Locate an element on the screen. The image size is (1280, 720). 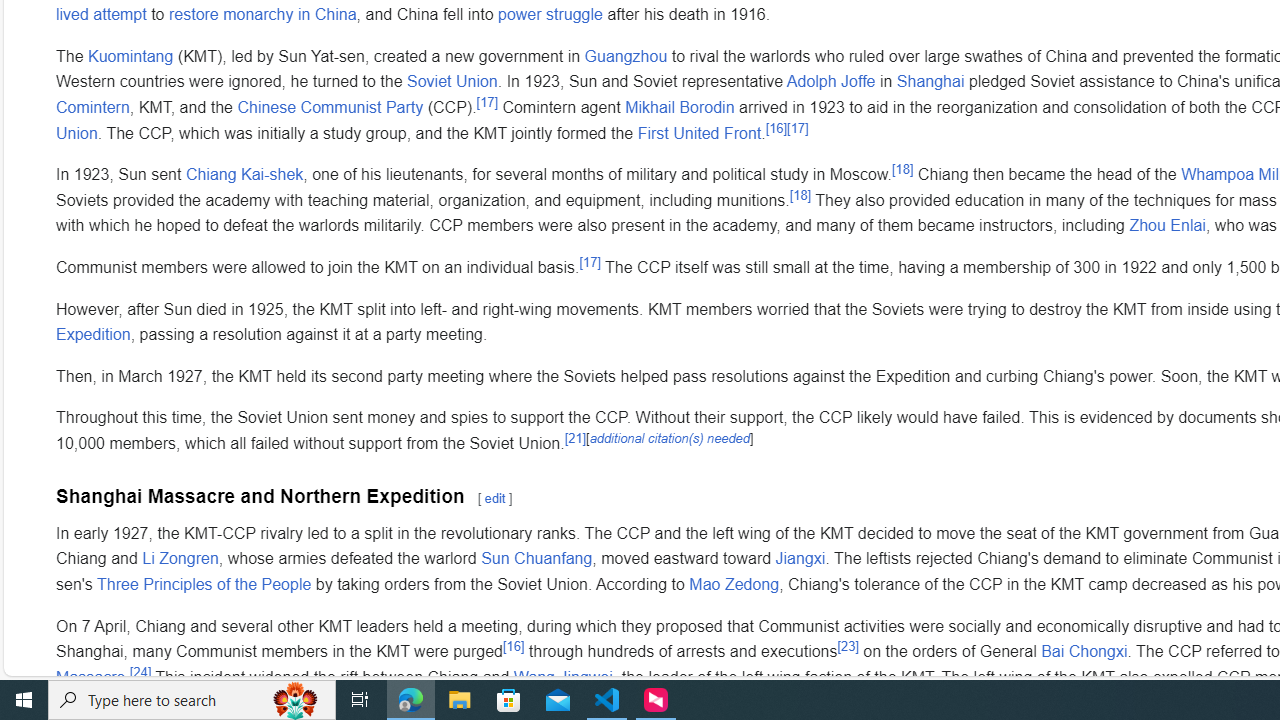
Mikhail Borodin is located at coordinates (679, 108).